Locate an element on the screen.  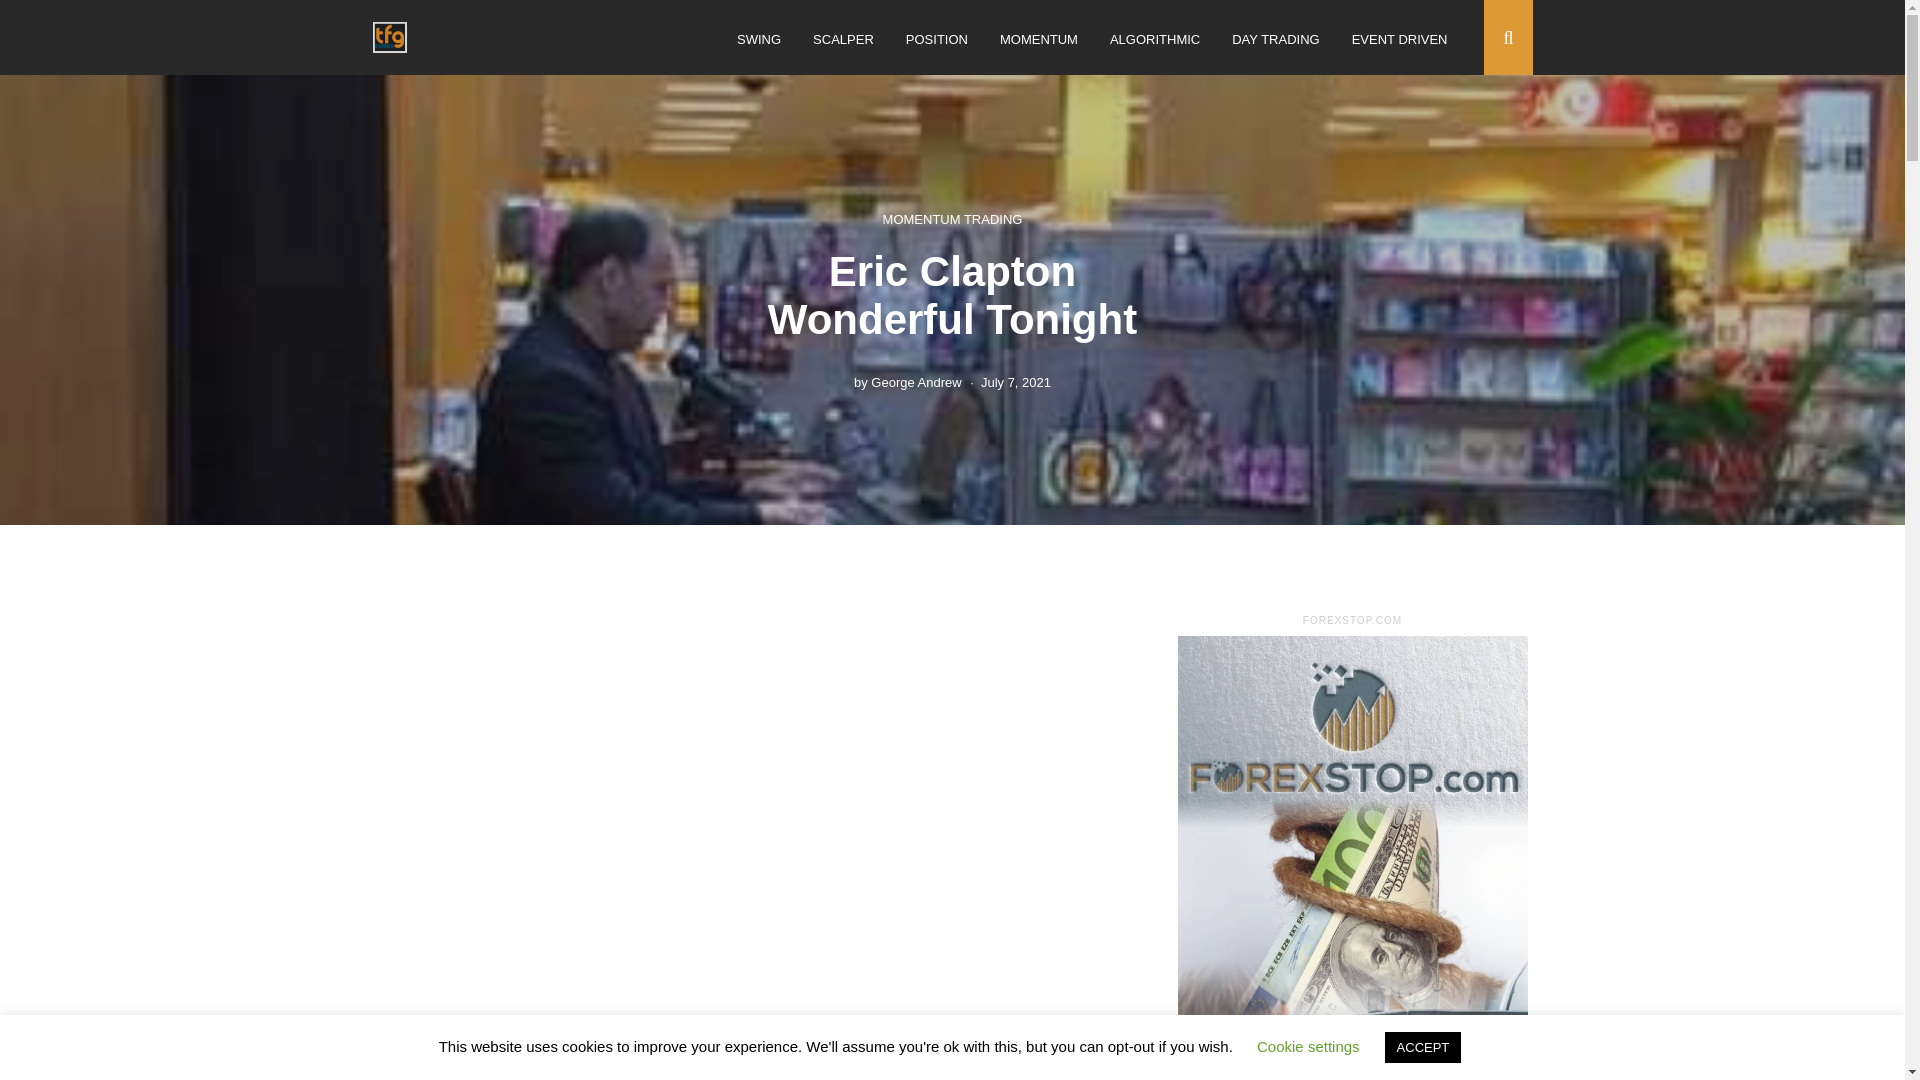
SWING is located at coordinates (759, 40).